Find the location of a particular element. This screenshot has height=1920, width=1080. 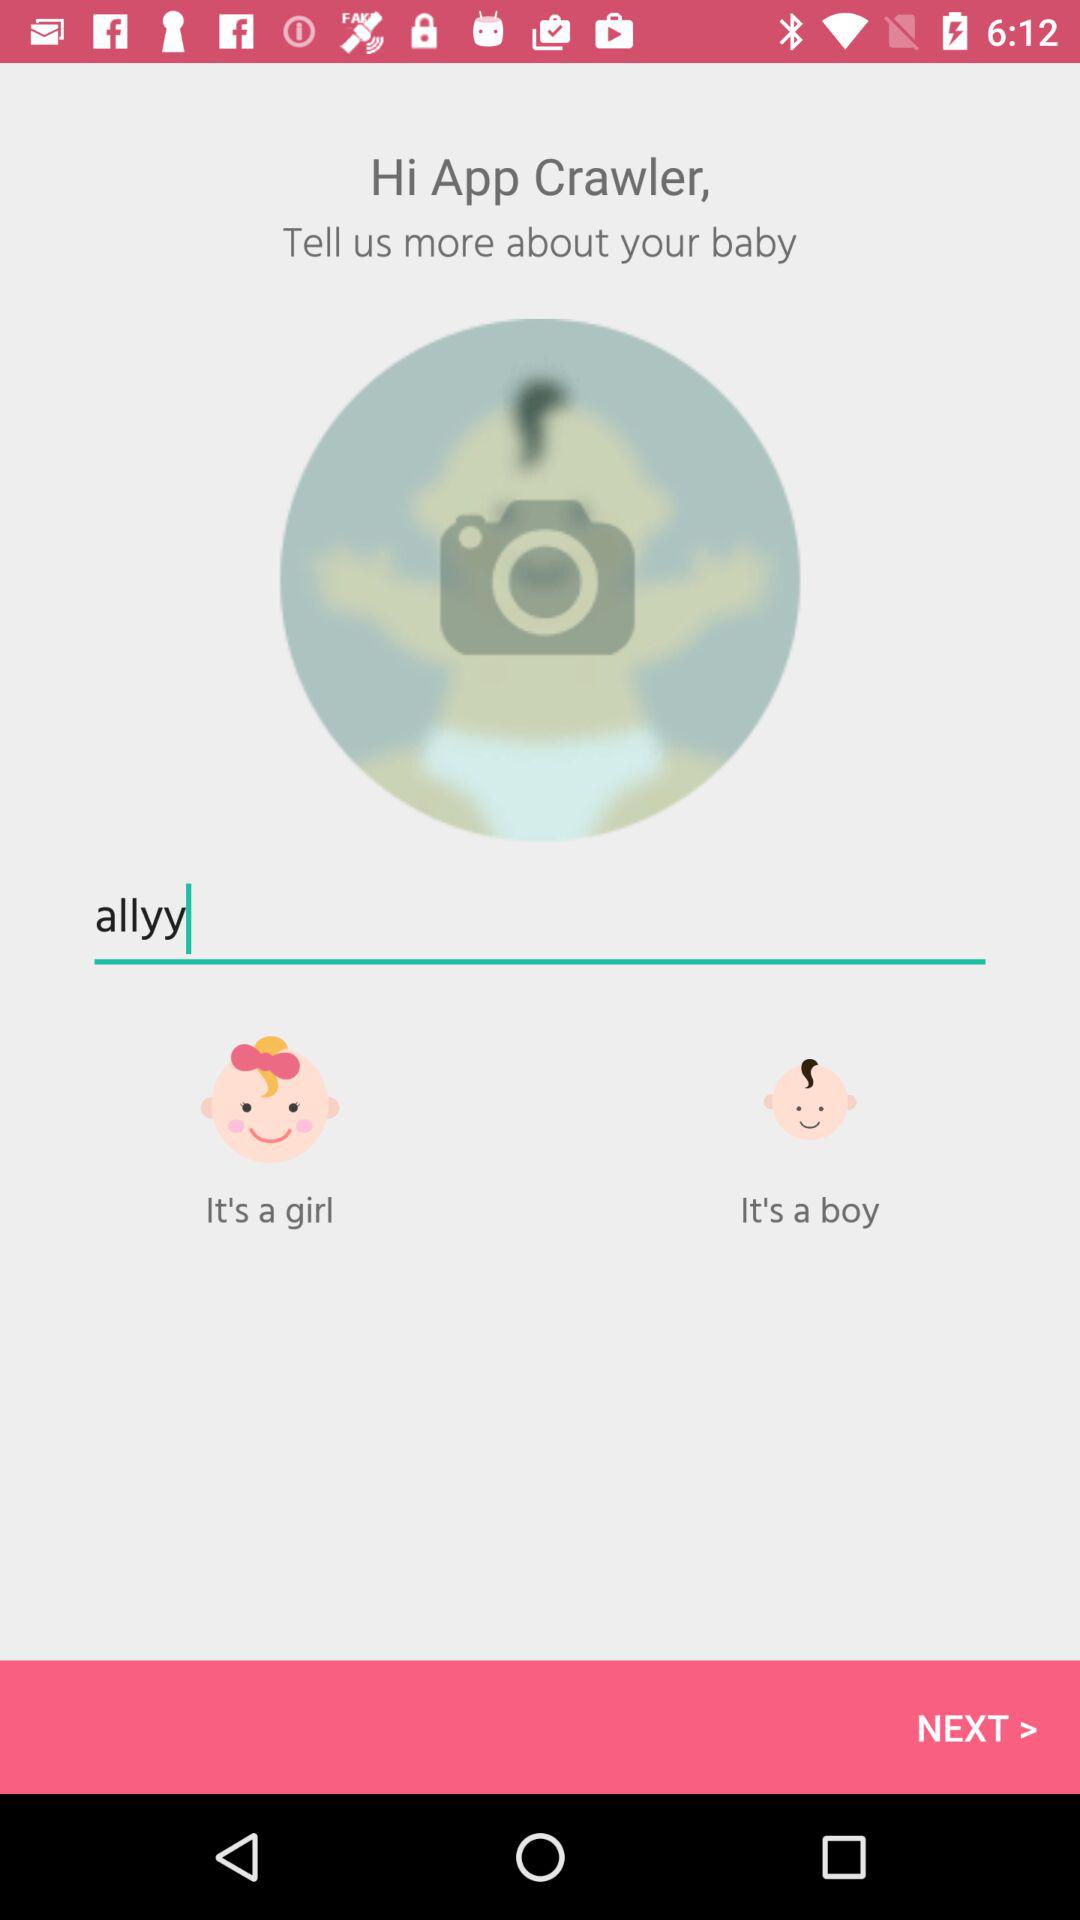

scroll until allyy item is located at coordinates (540, 920).